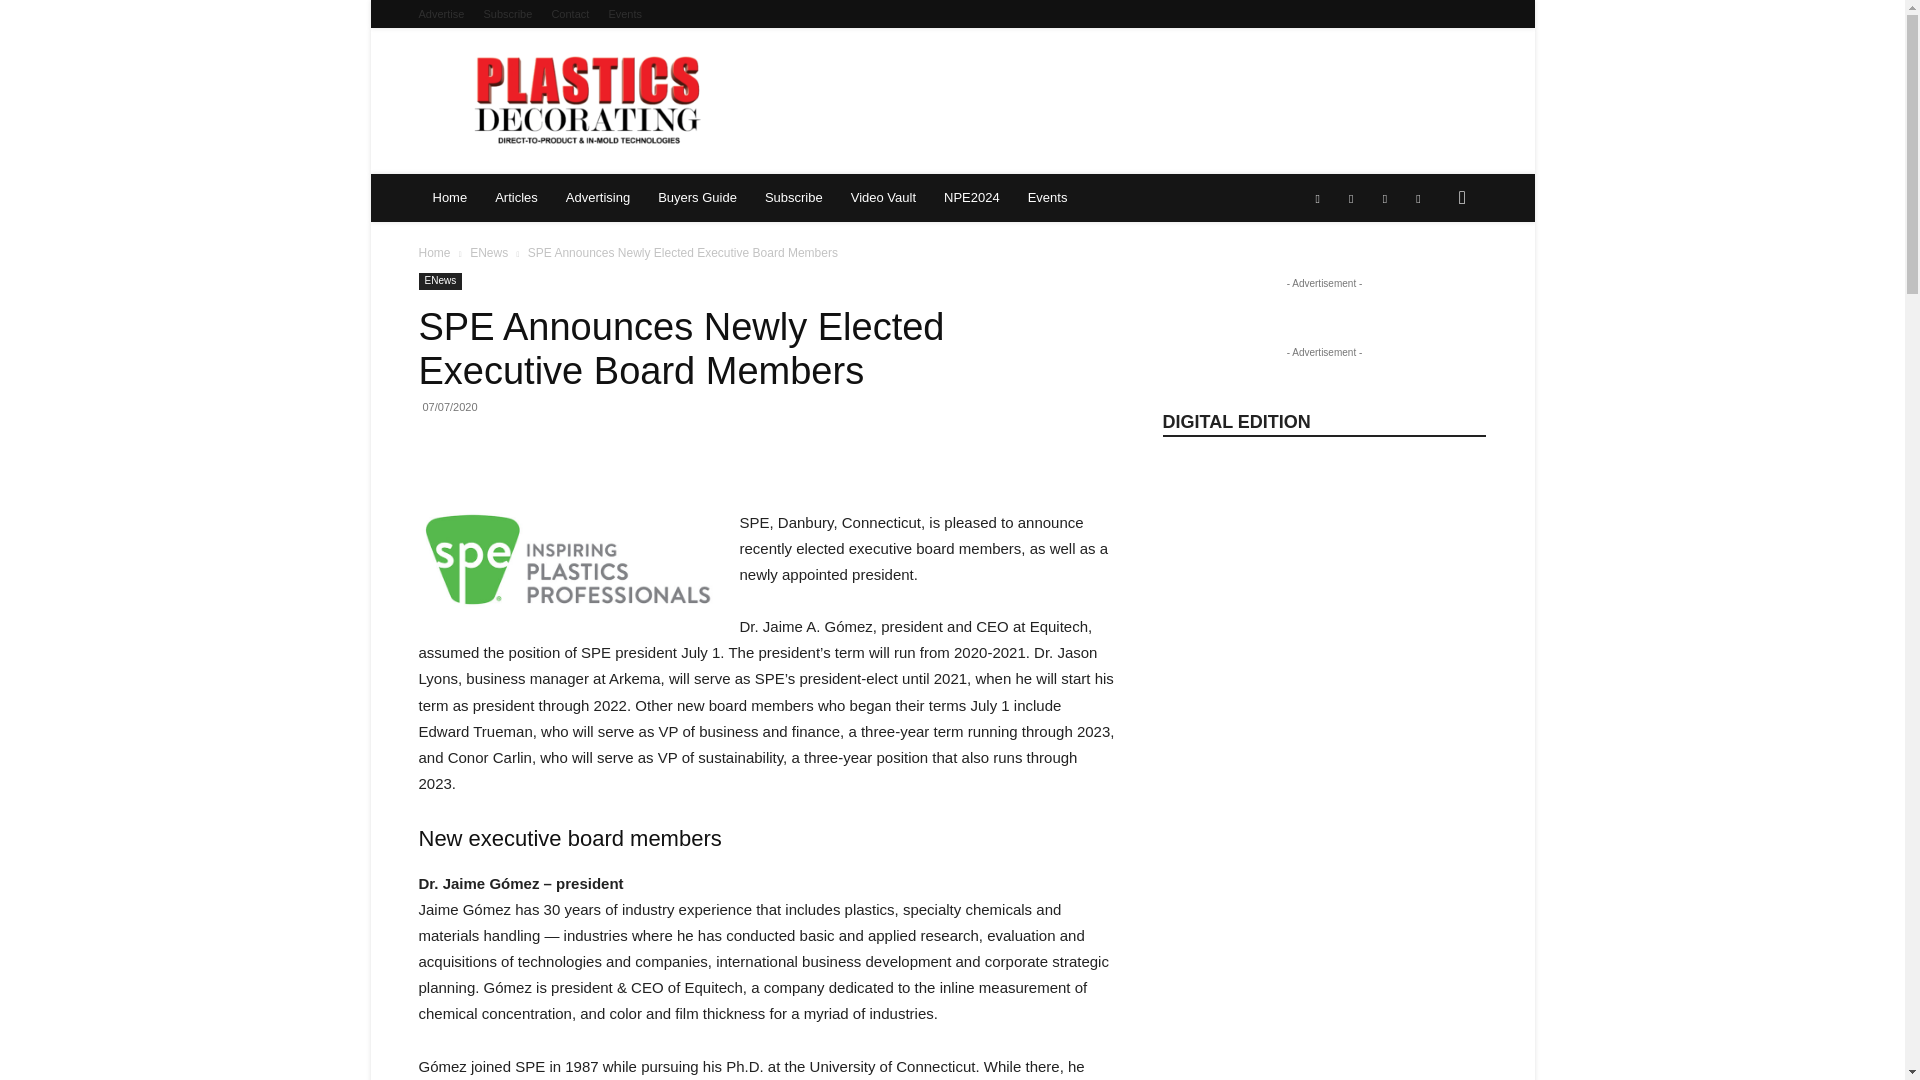 The height and width of the screenshot is (1080, 1920). What do you see at coordinates (441, 14) in the screenshot?
I see `Advertise` at bounding box center [441, 14].